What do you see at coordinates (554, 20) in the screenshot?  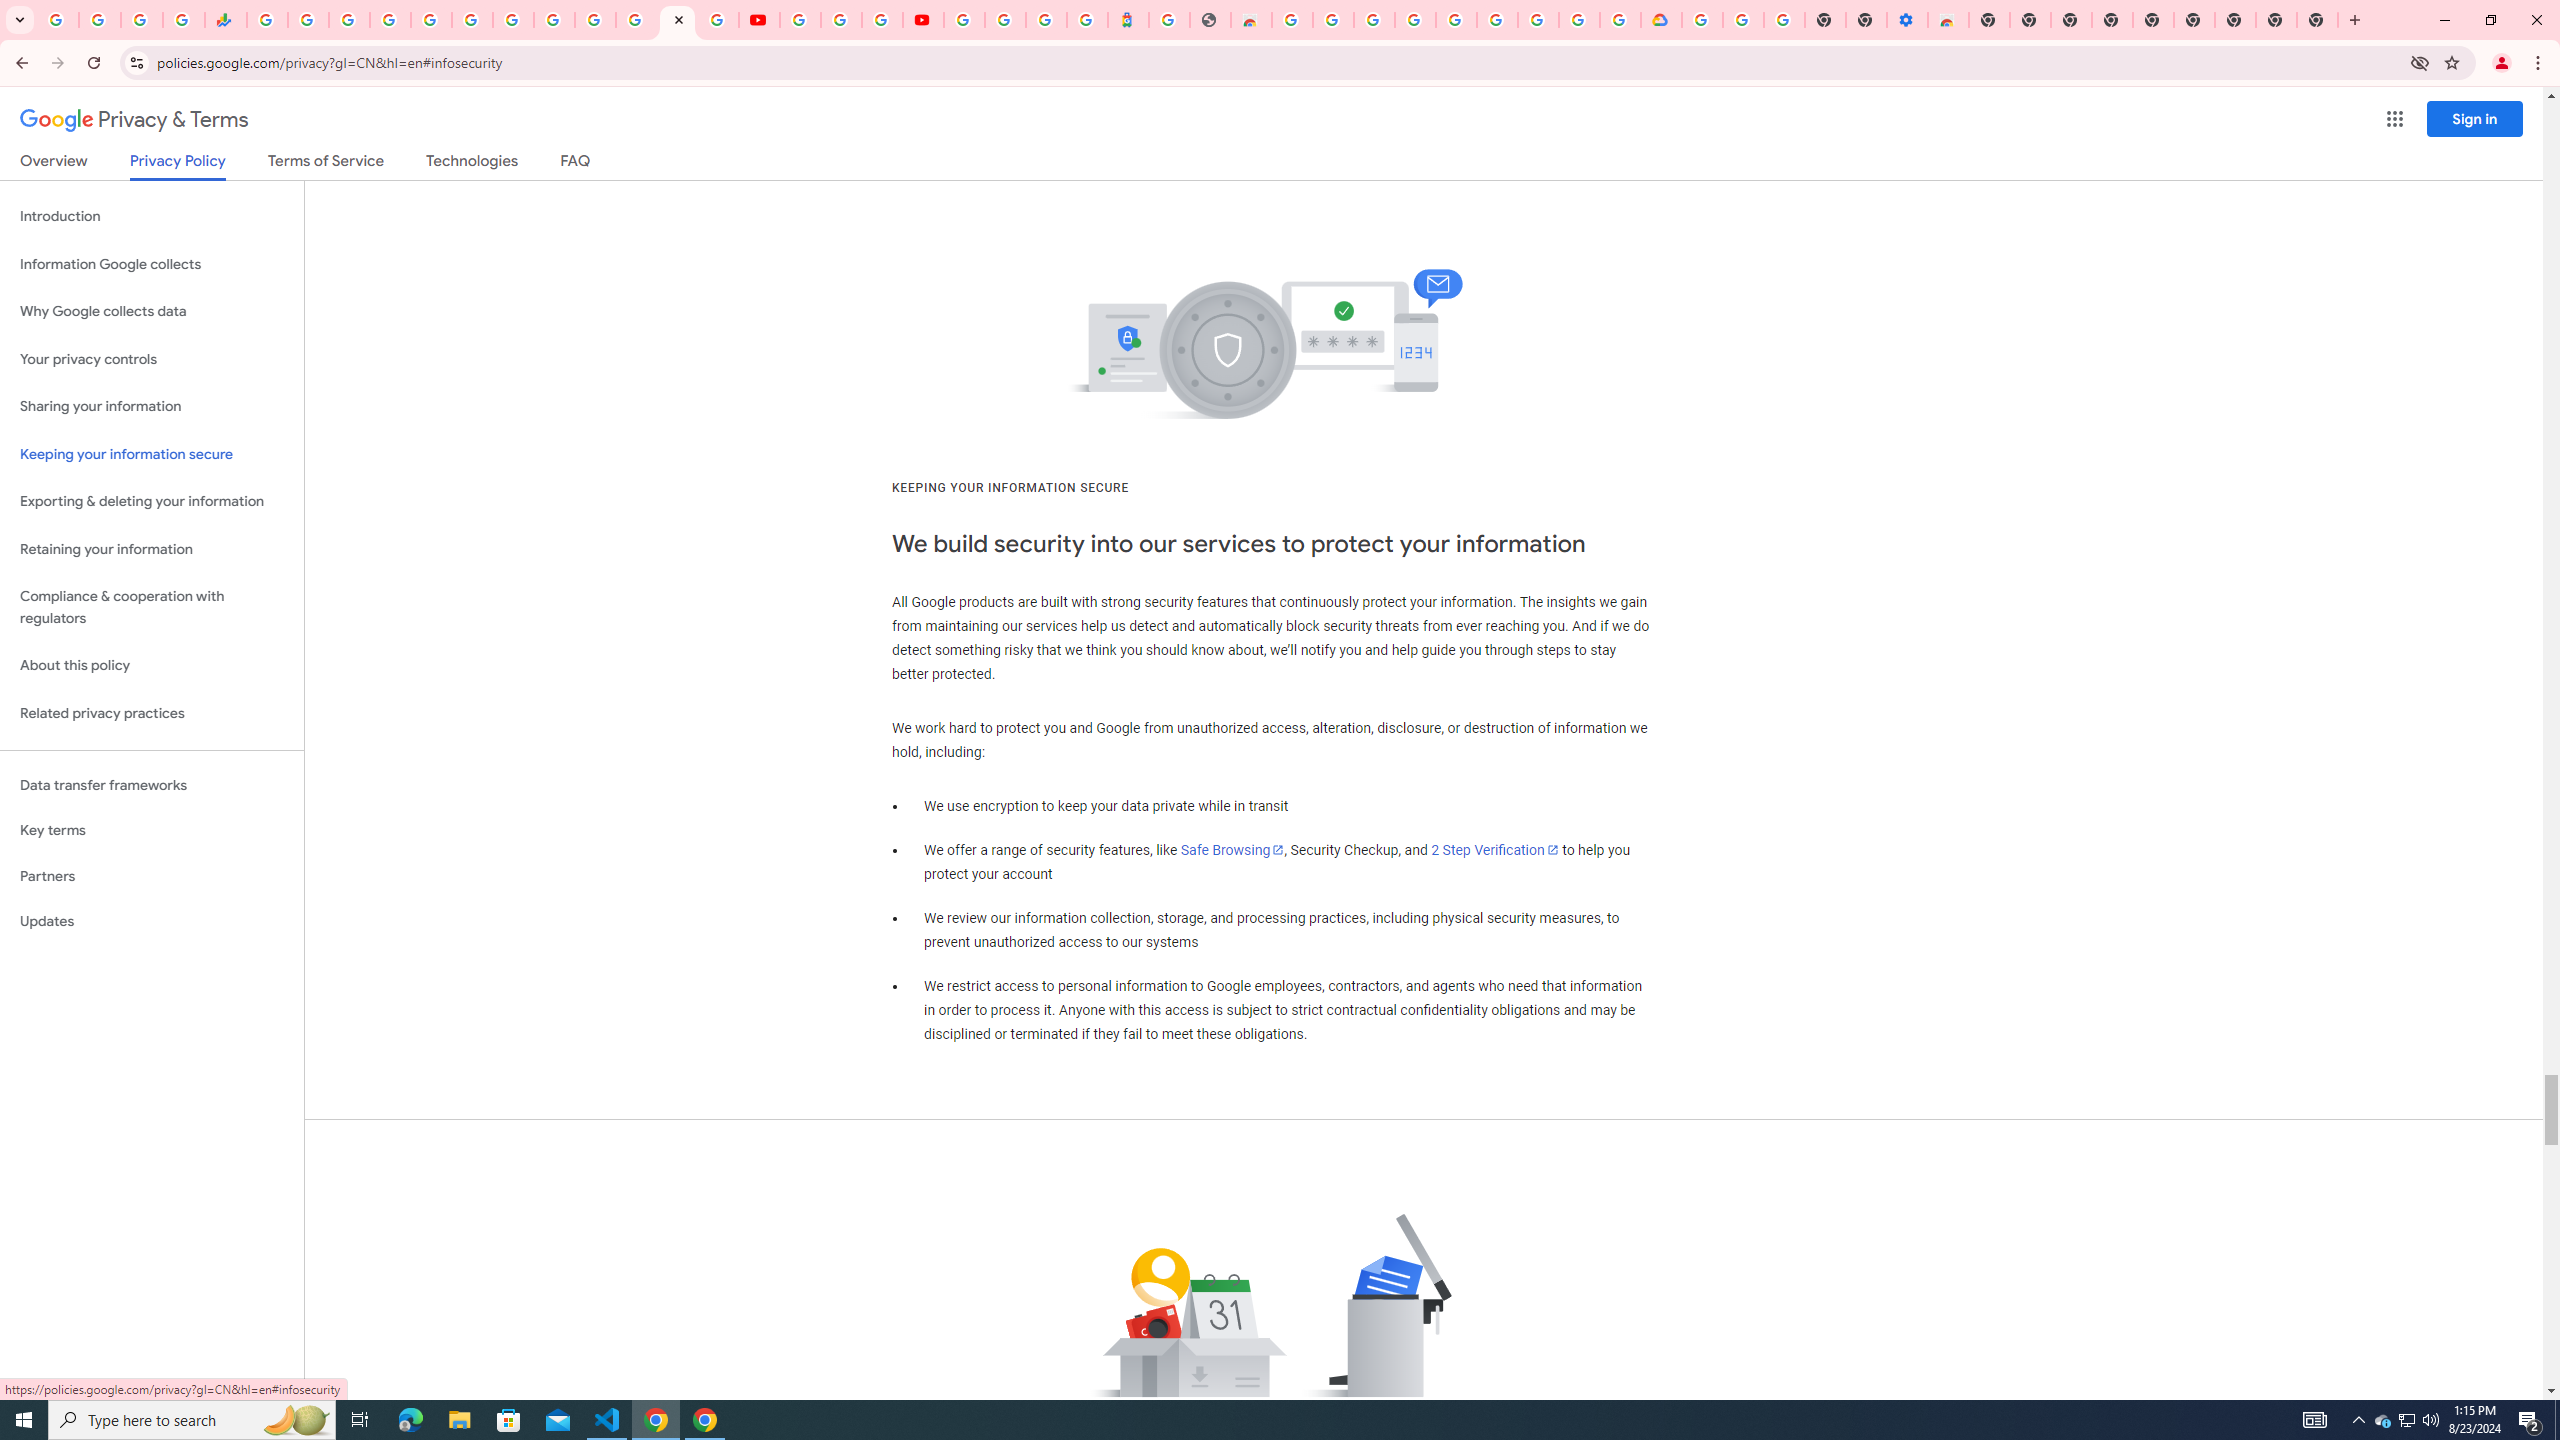 I see `YouTube` at bounding box center [554, 20].